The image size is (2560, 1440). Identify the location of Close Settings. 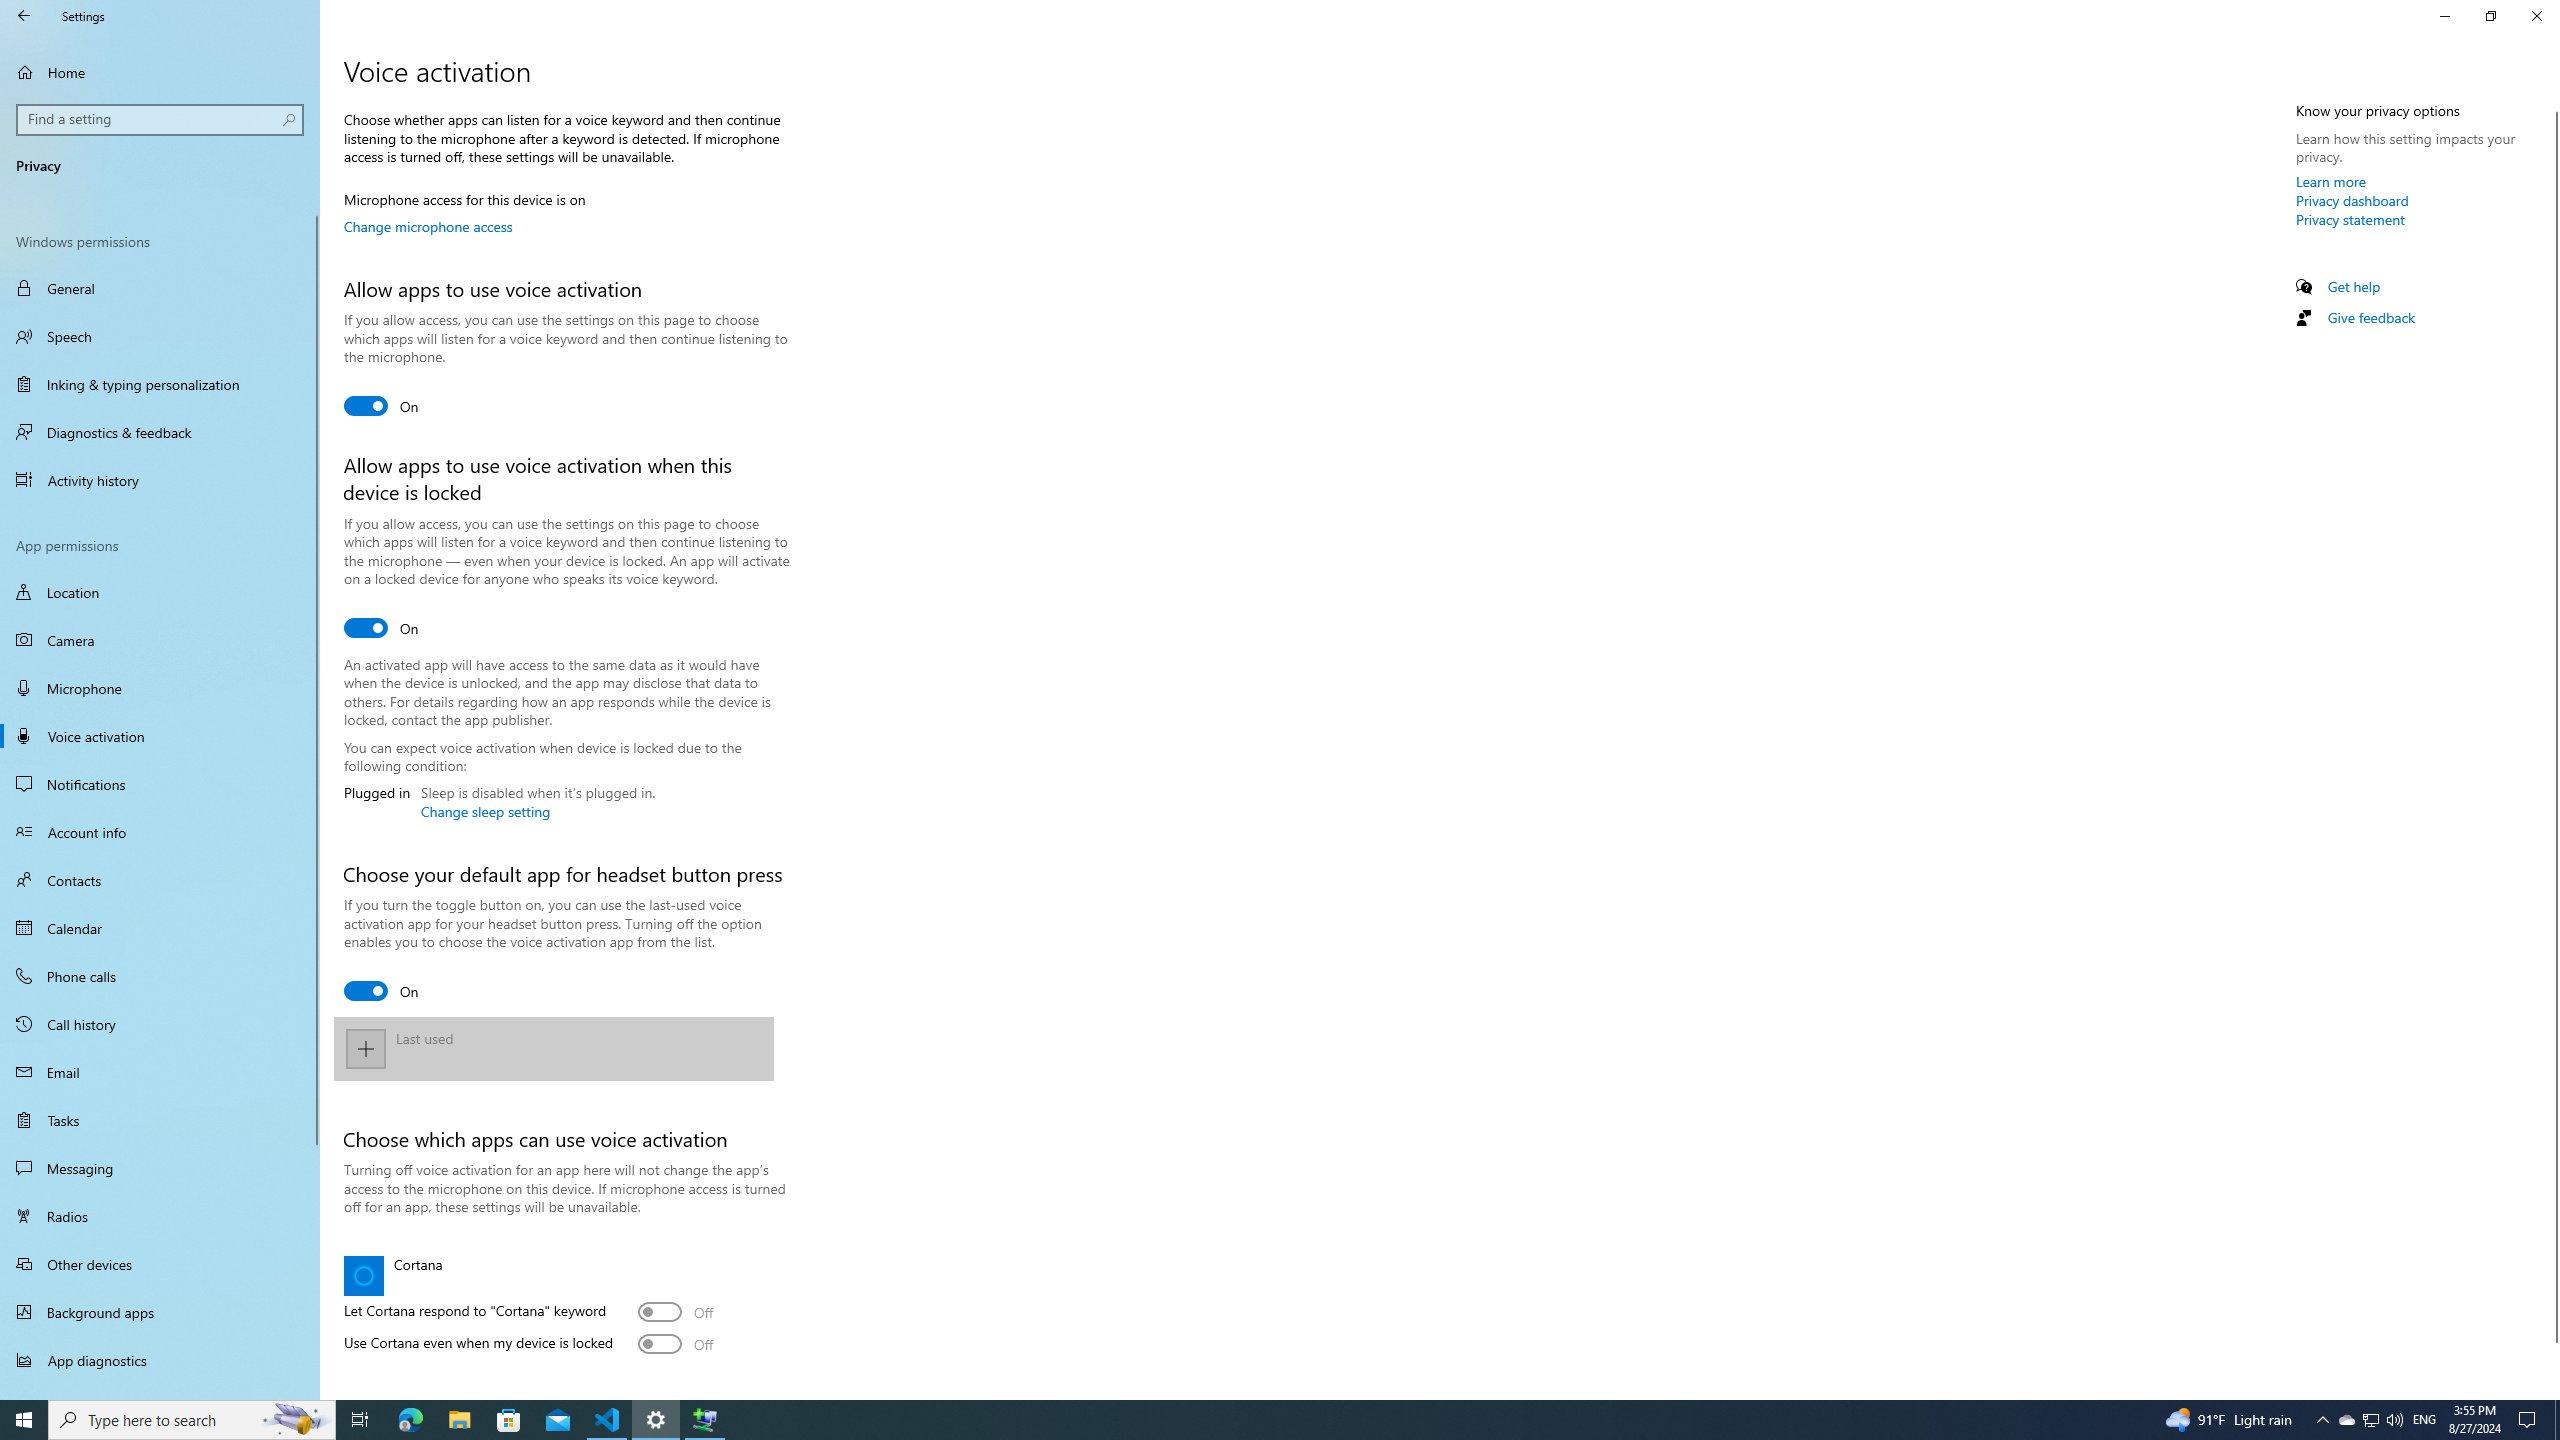
(2536, 16).